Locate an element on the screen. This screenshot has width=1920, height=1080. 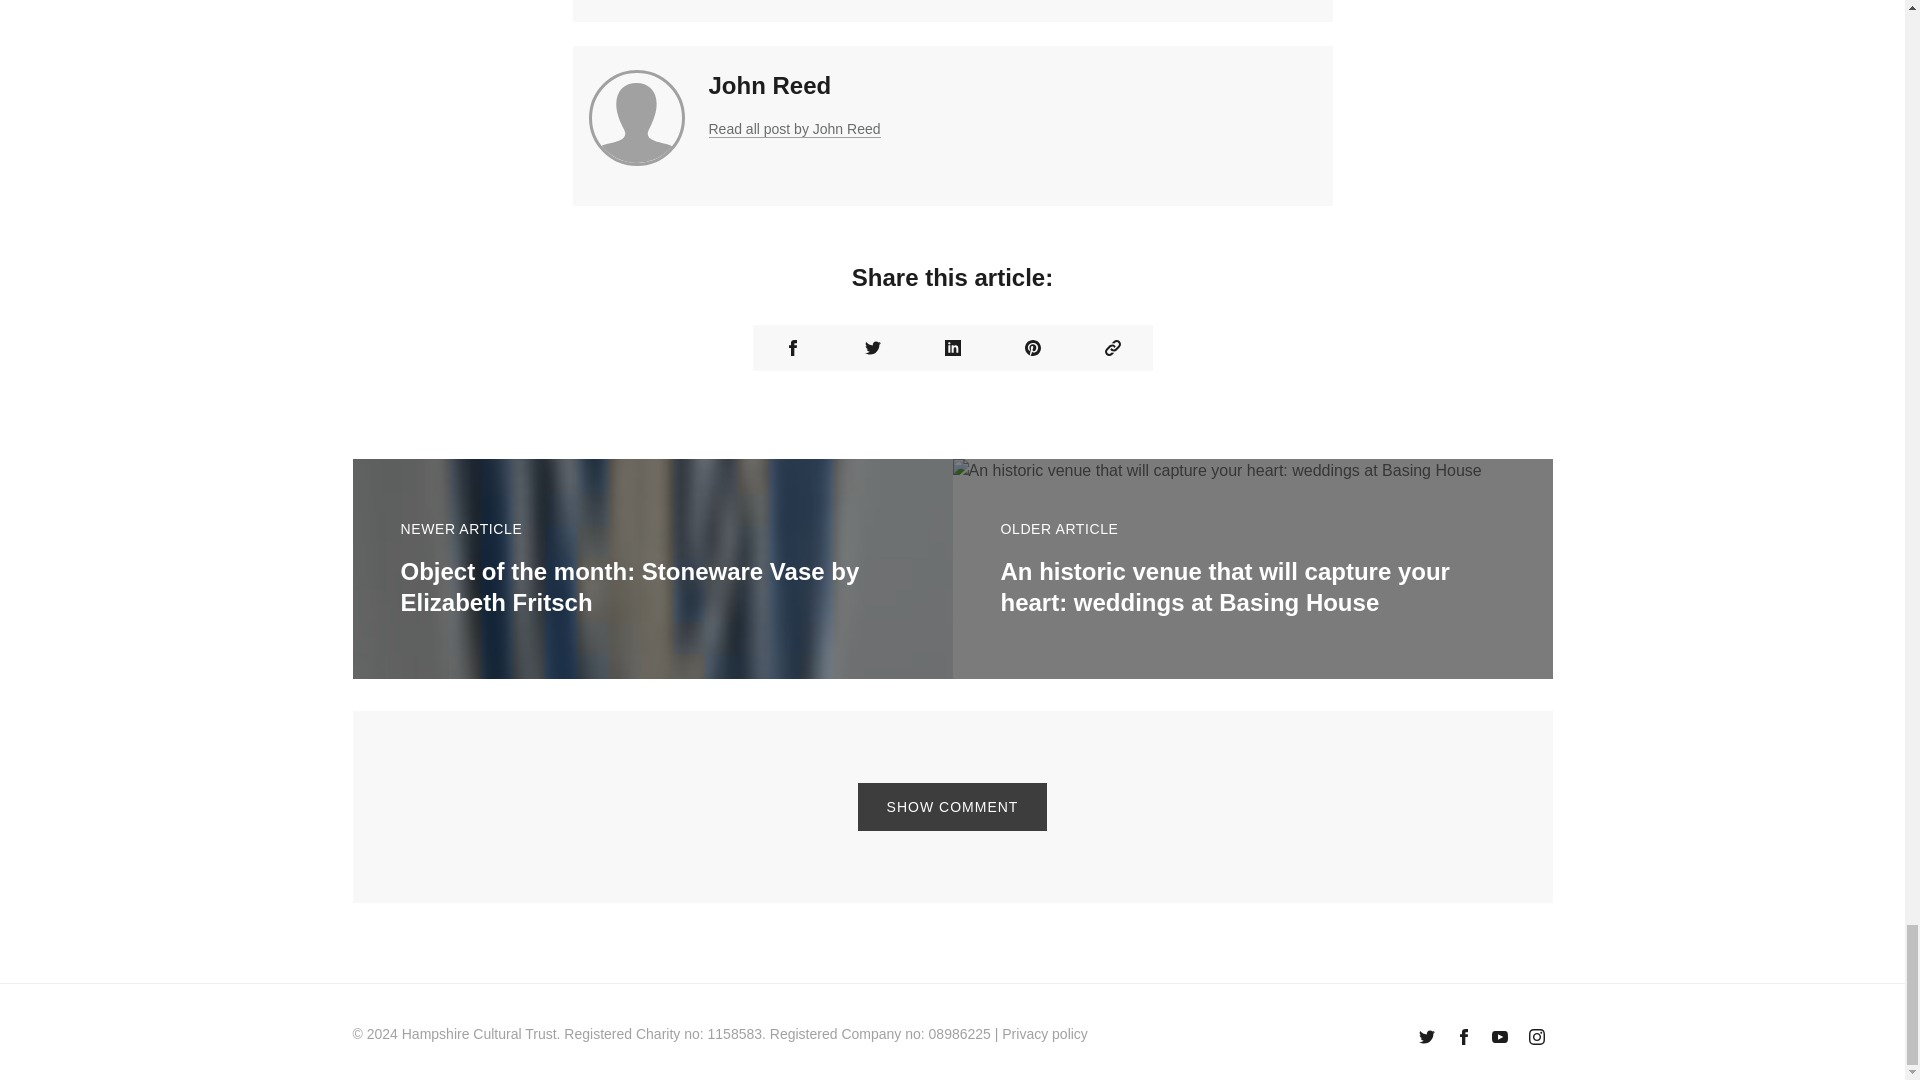
Share on Twitter is located at coordinates (872, 348).